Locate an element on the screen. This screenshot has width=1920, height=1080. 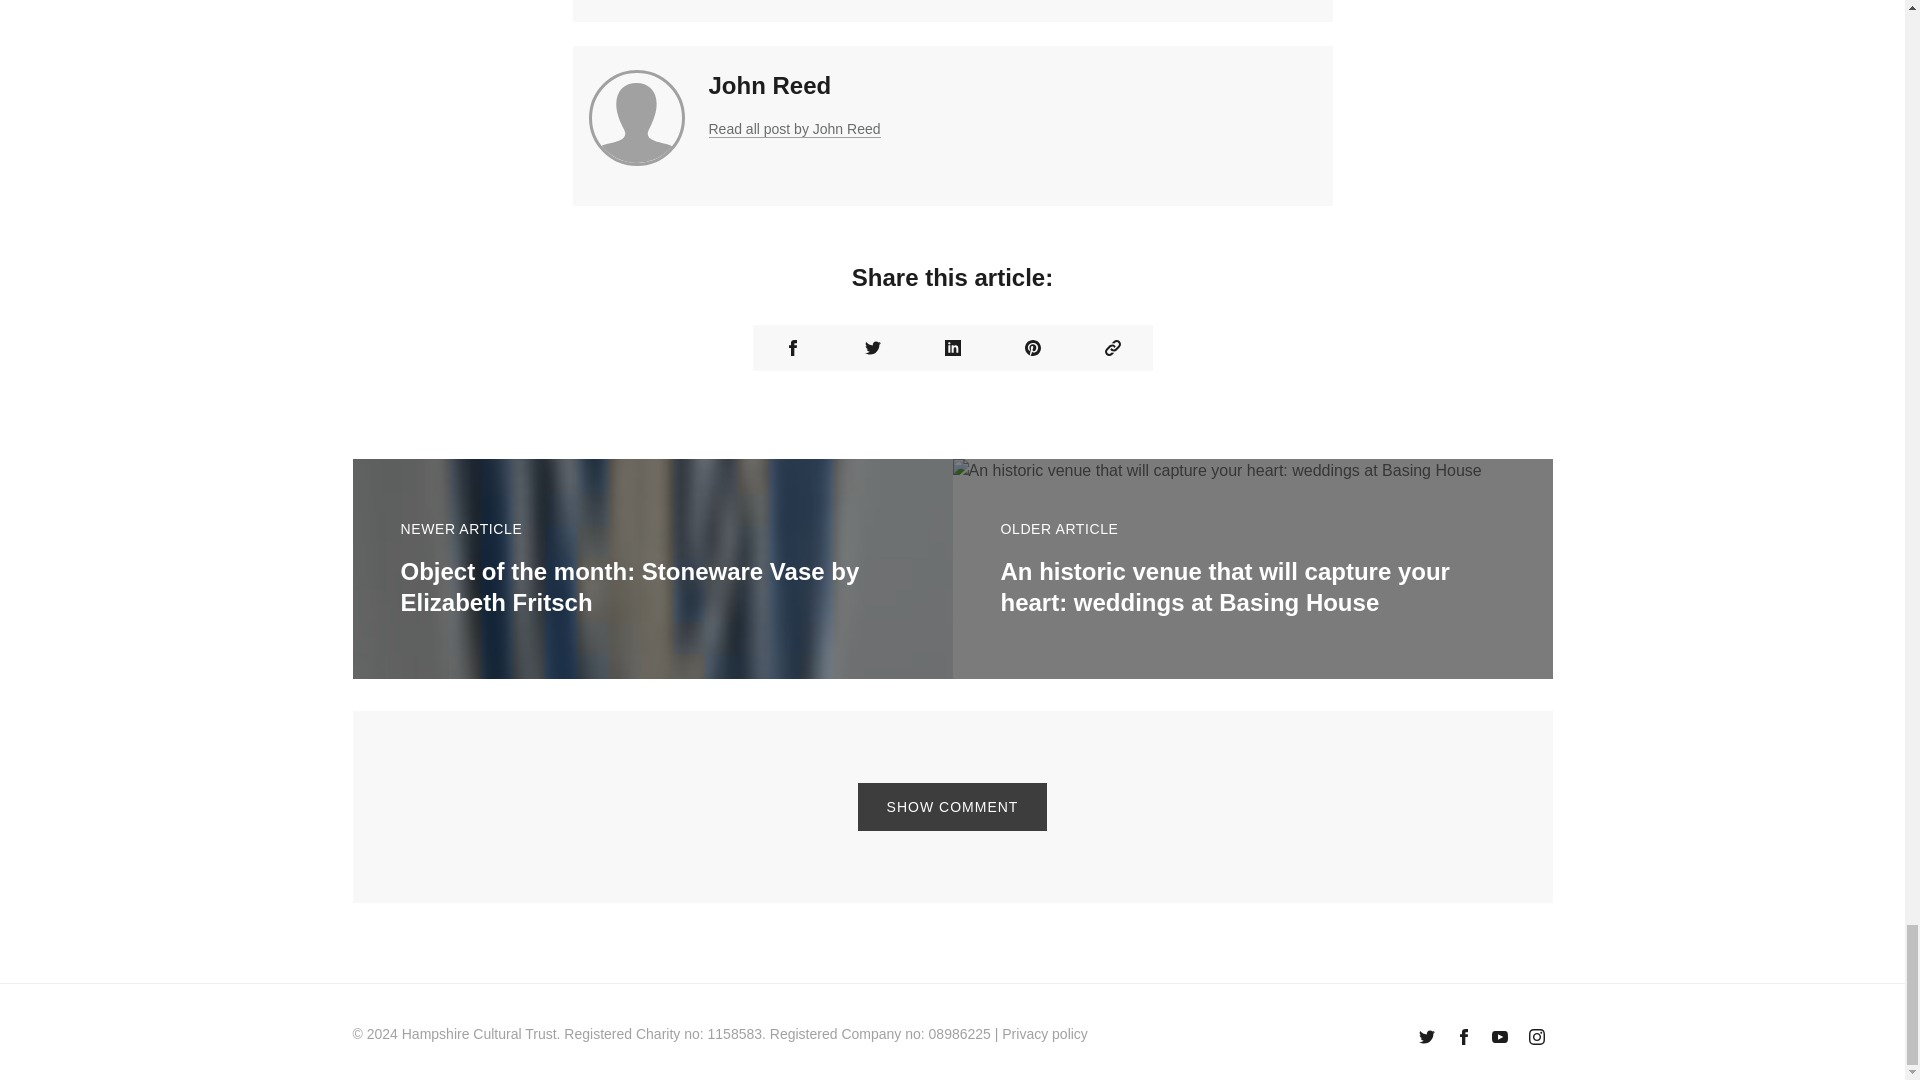
Share on Twitter is located at coordinates (872, 348).